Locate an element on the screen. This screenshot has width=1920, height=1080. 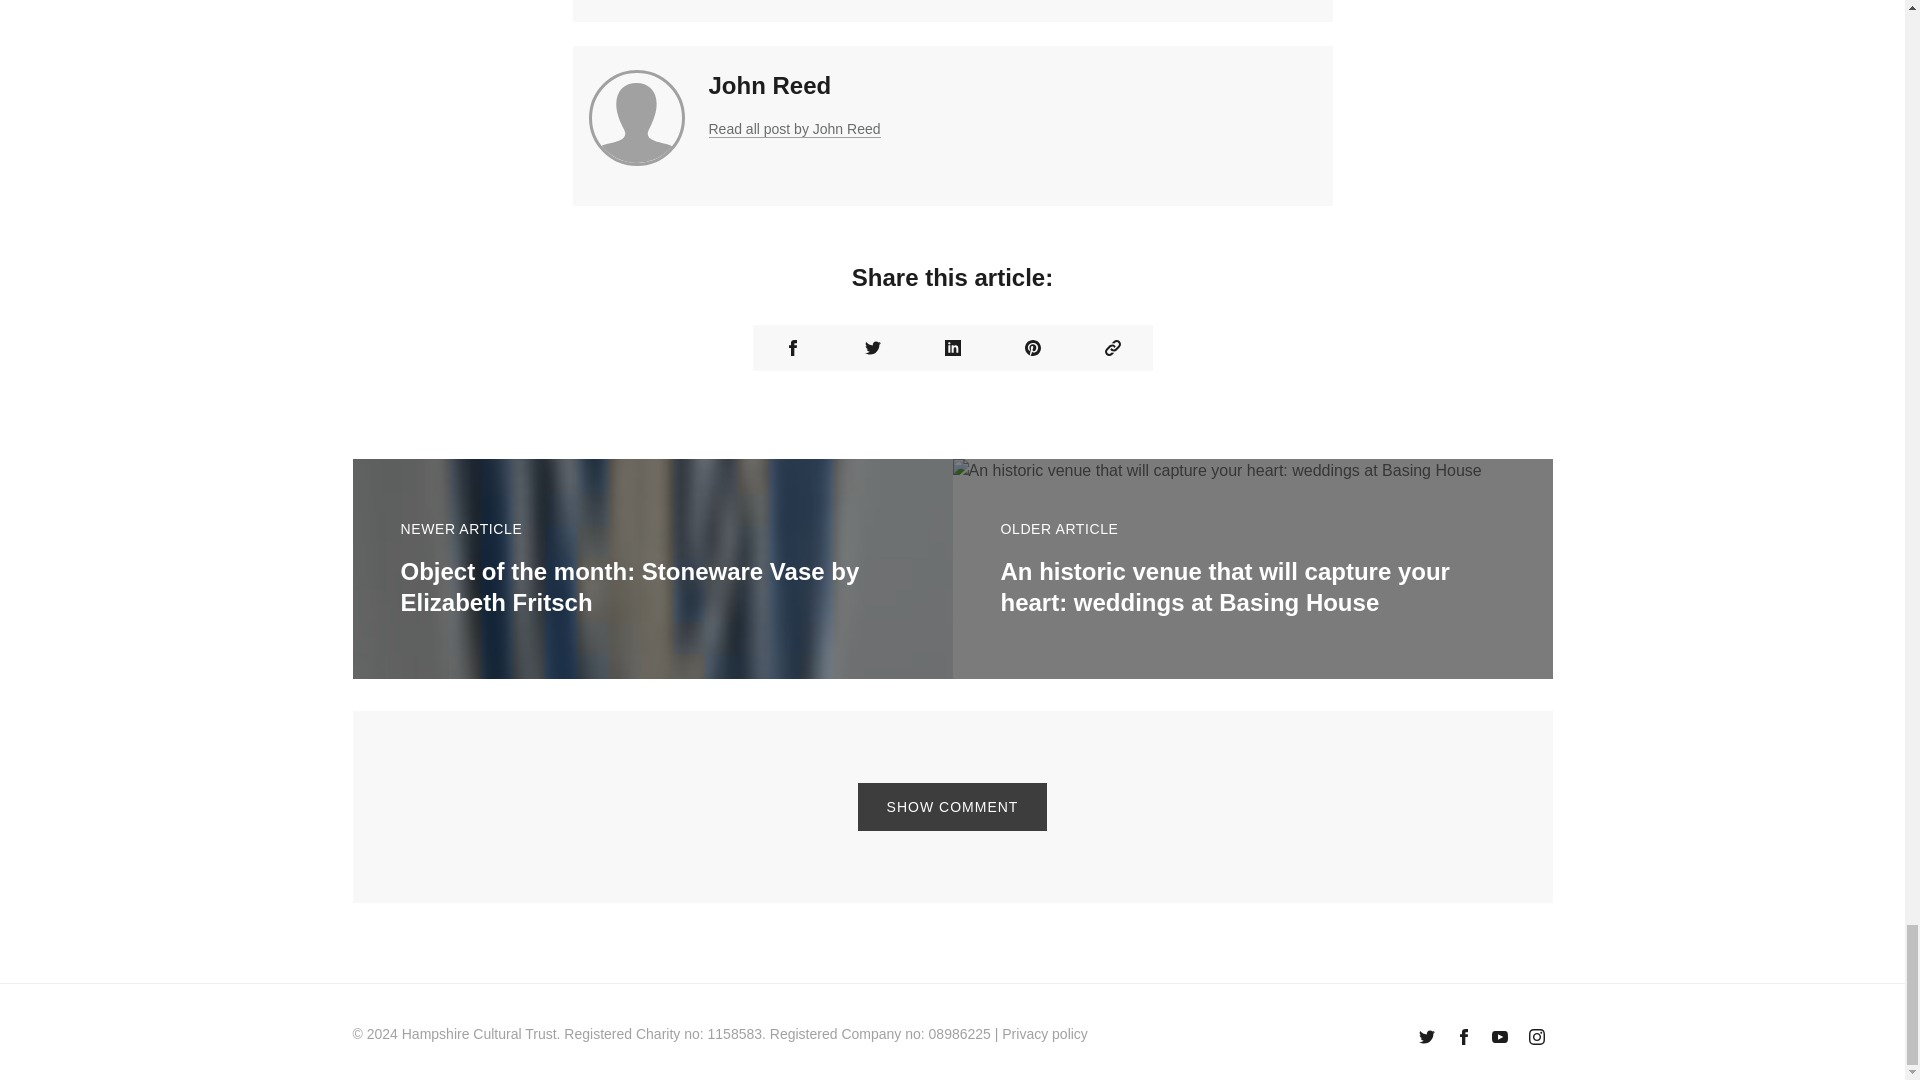
Share on Twitter is located at coordinates (872, 348).